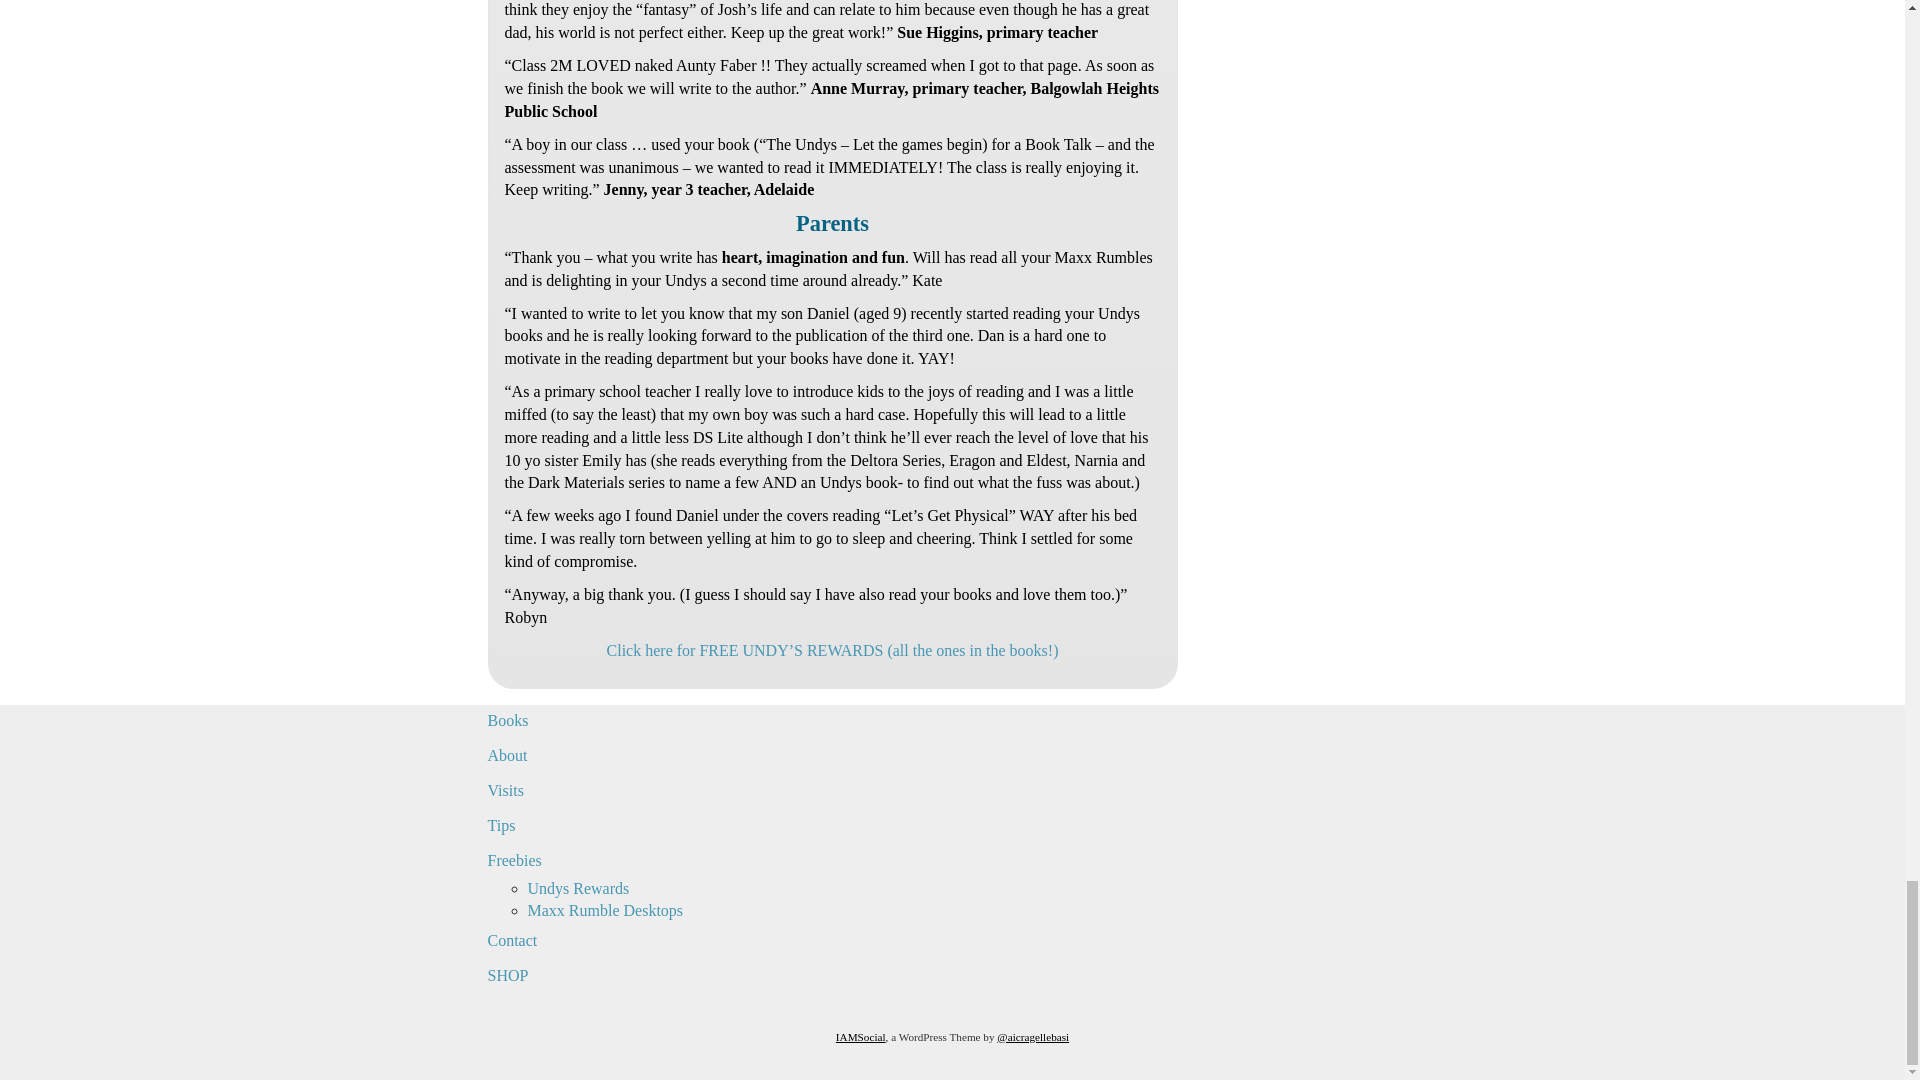 The height and width of the screenshot is (1080, 1920). Describe the element at coordinates (632, 826) in the screenshot. I see `Tips` at that location.